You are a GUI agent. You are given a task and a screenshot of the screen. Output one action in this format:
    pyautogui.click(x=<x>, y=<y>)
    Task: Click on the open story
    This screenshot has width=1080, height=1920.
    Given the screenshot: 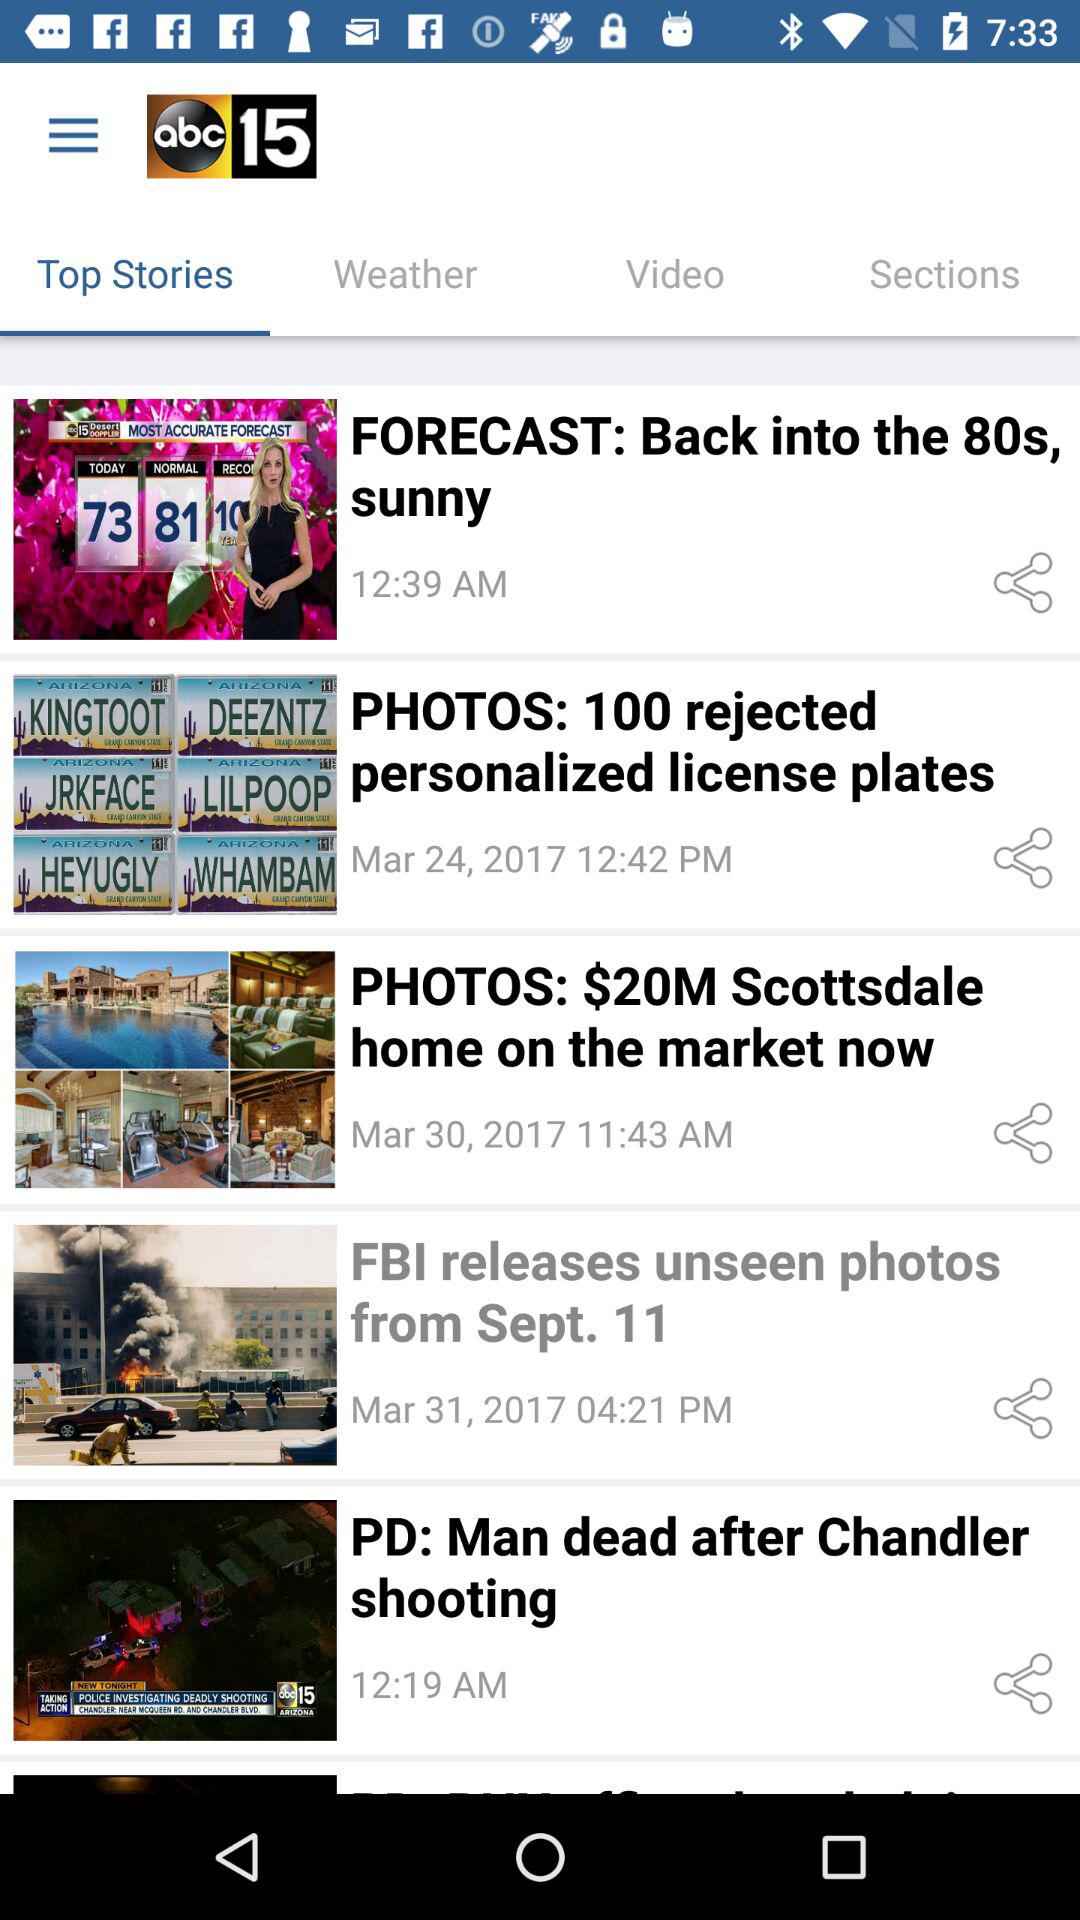 What is the action you would take?
    pyautogui.click(x=174, y=1620)
    